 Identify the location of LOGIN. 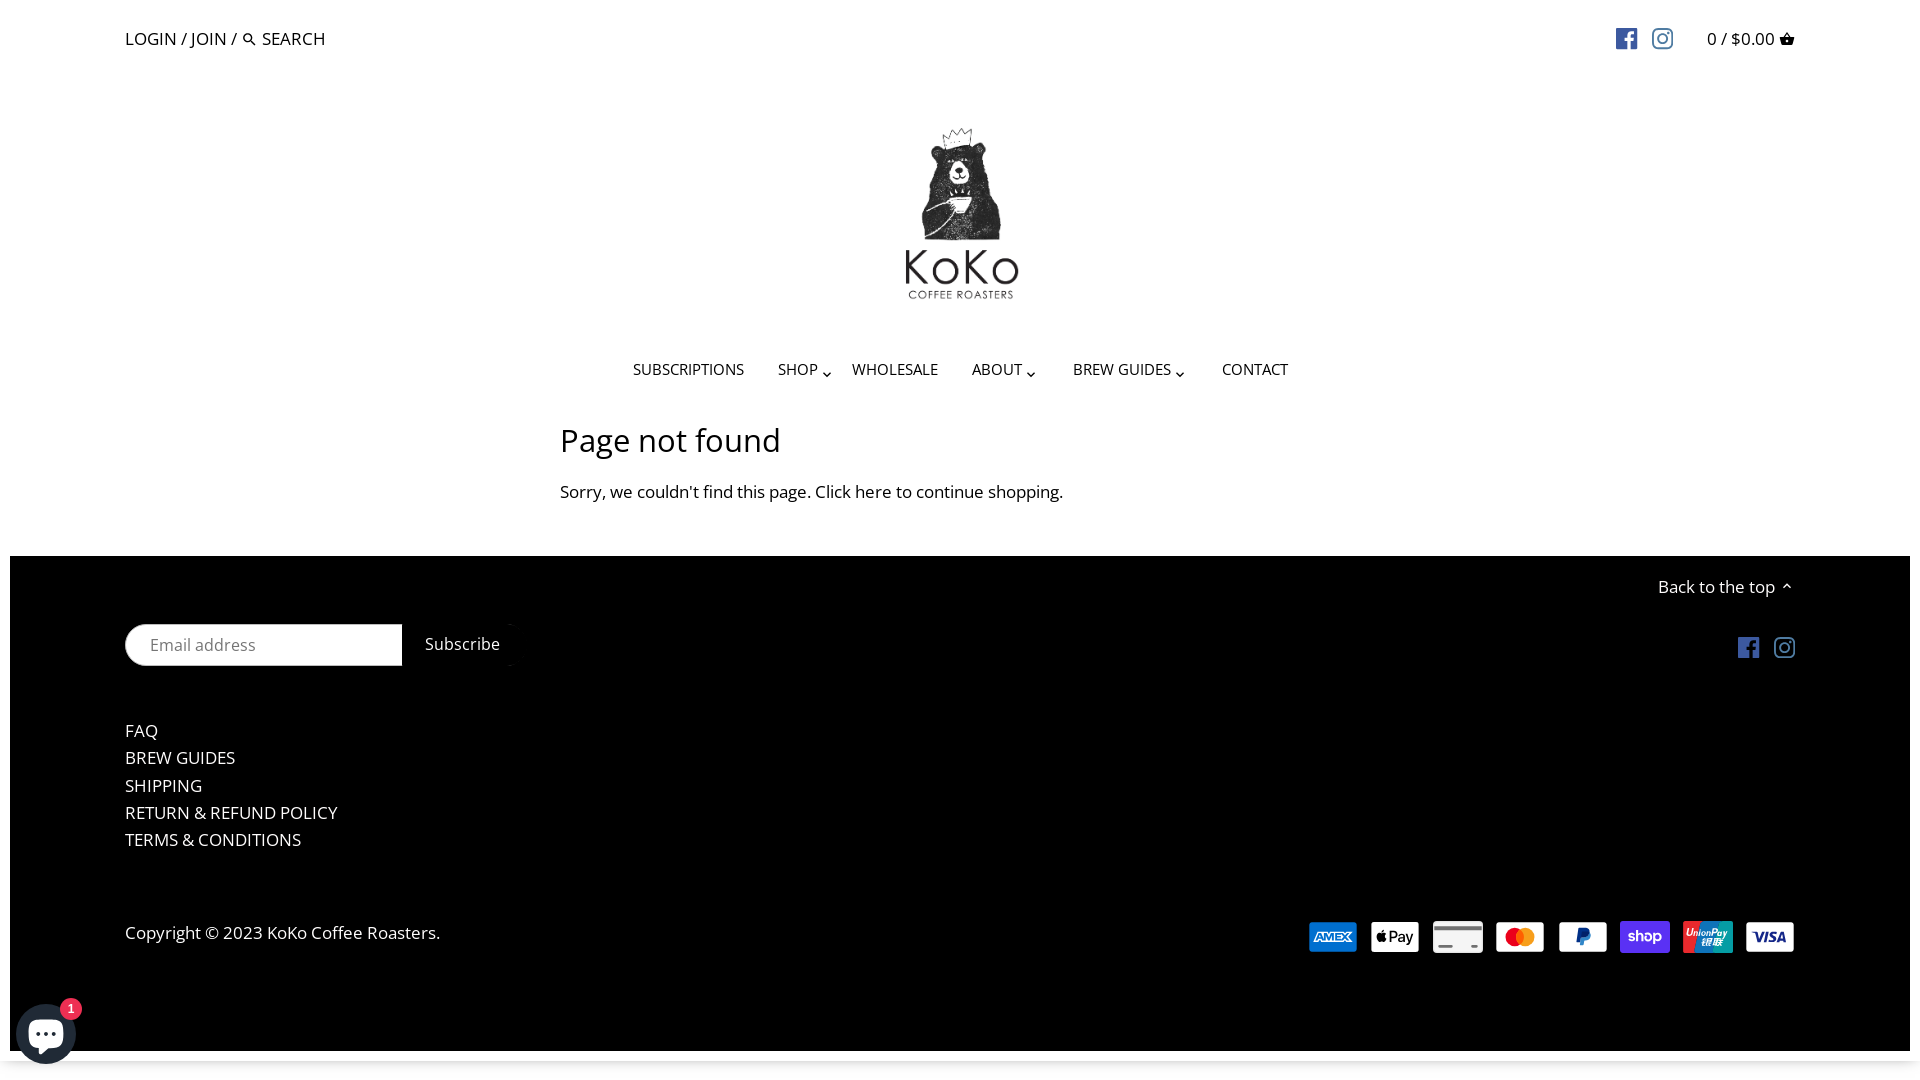
(151, 38).